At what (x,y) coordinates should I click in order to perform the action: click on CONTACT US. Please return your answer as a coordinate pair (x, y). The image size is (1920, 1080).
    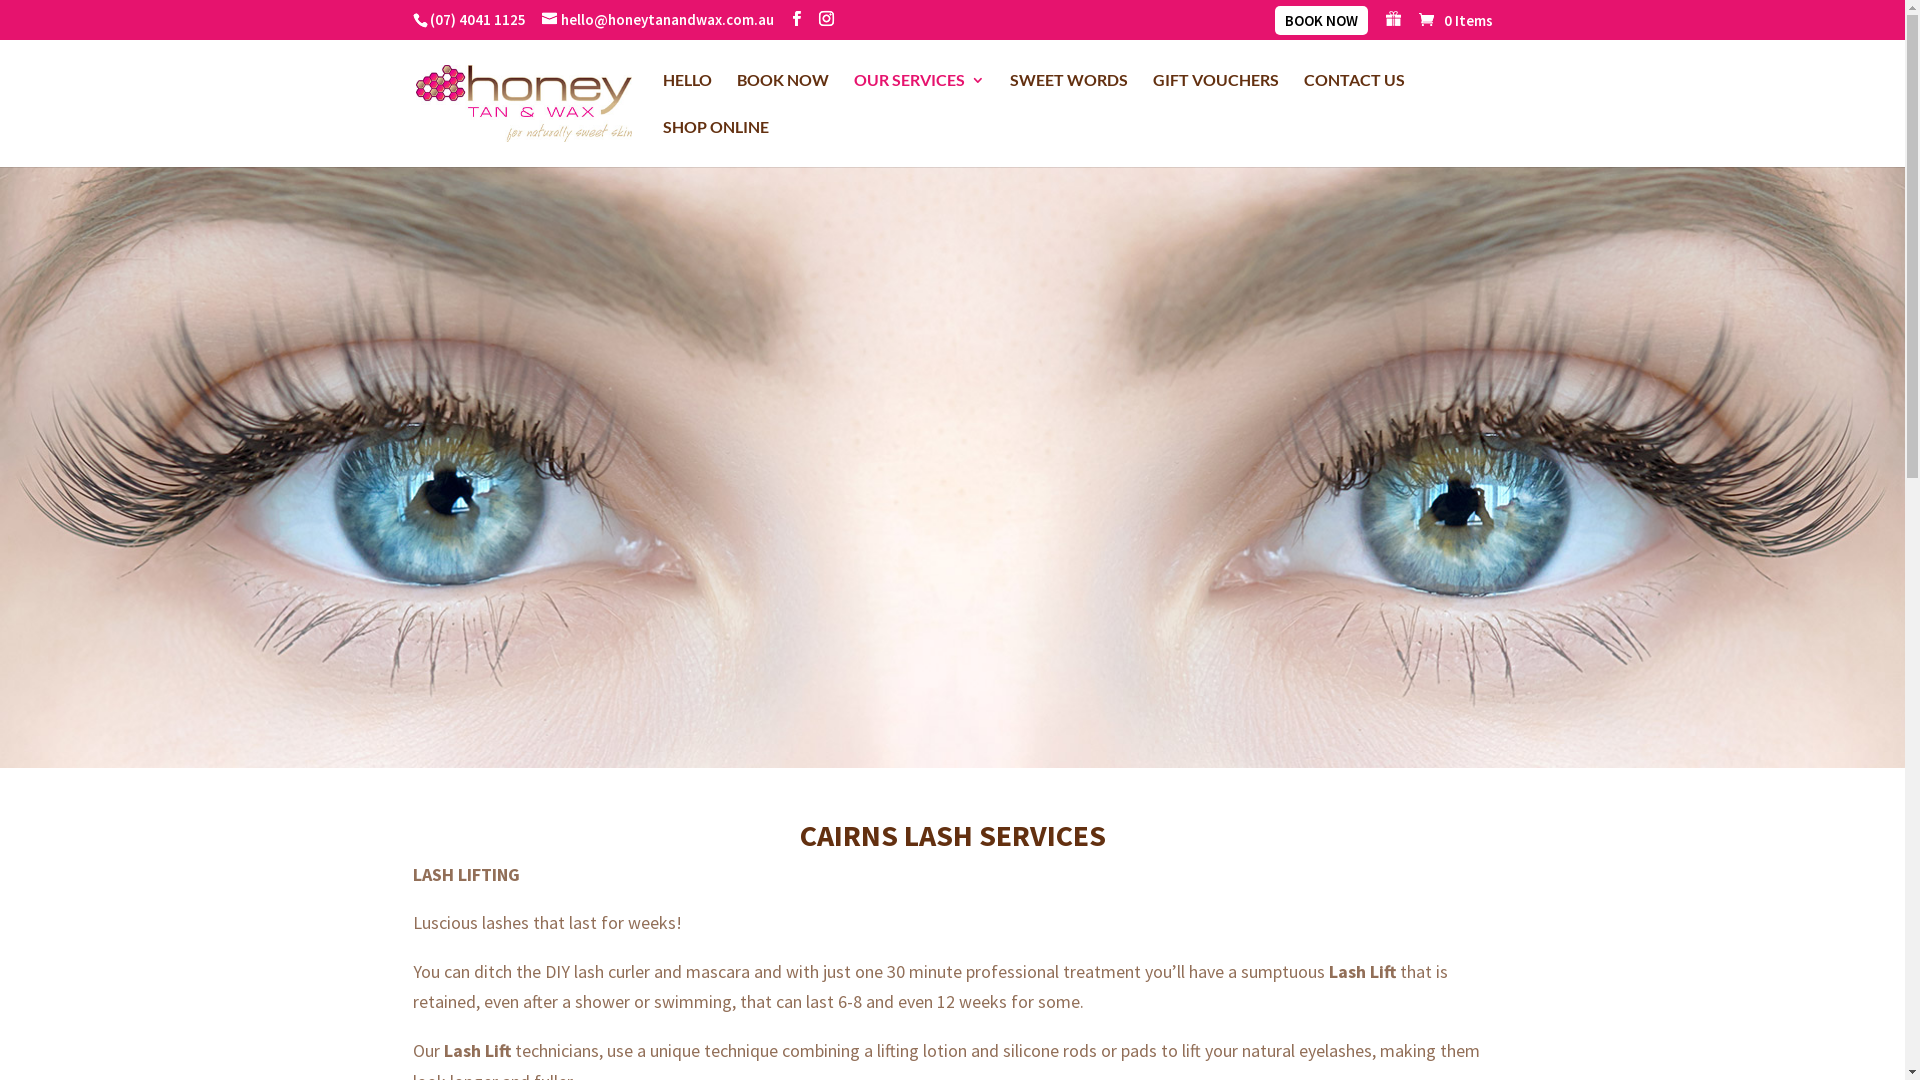
    Looking at the image, I should click on (1354, 96).